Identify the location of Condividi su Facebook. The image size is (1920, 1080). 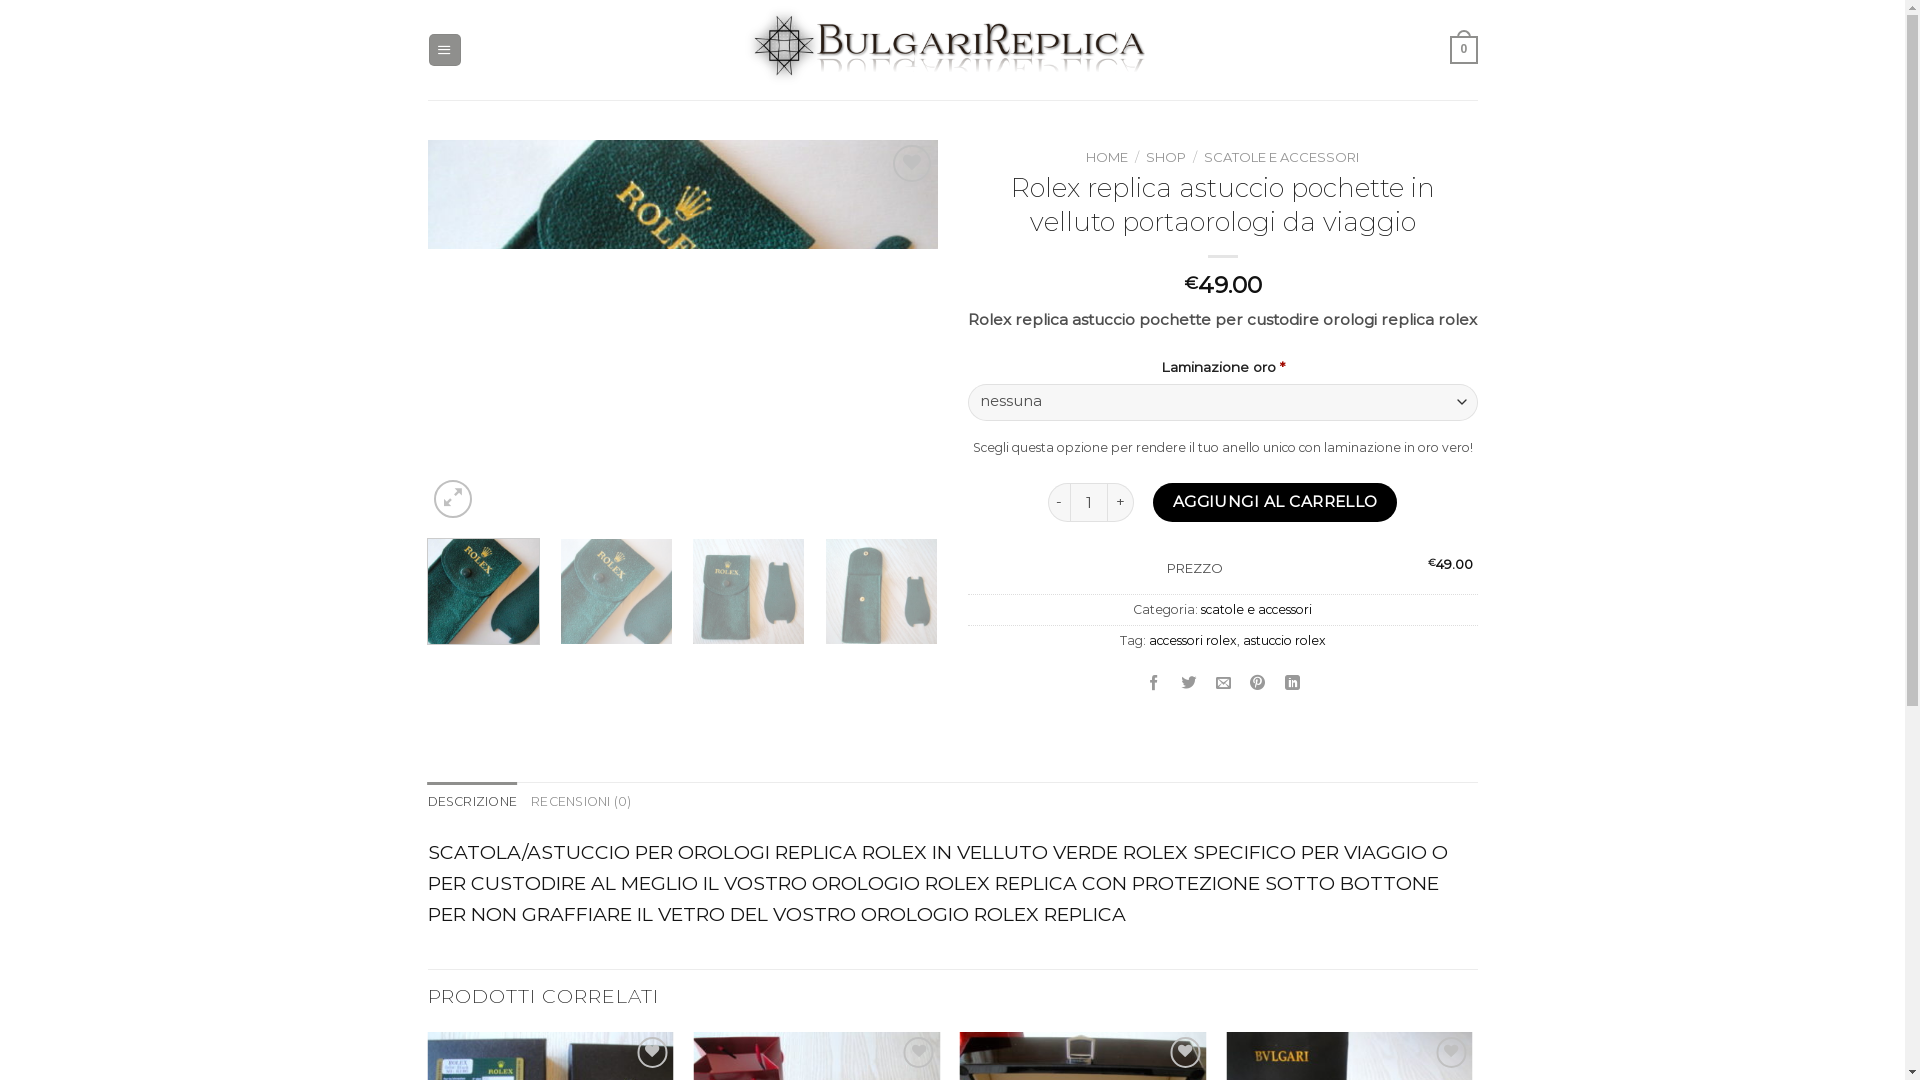
(1154, 684).